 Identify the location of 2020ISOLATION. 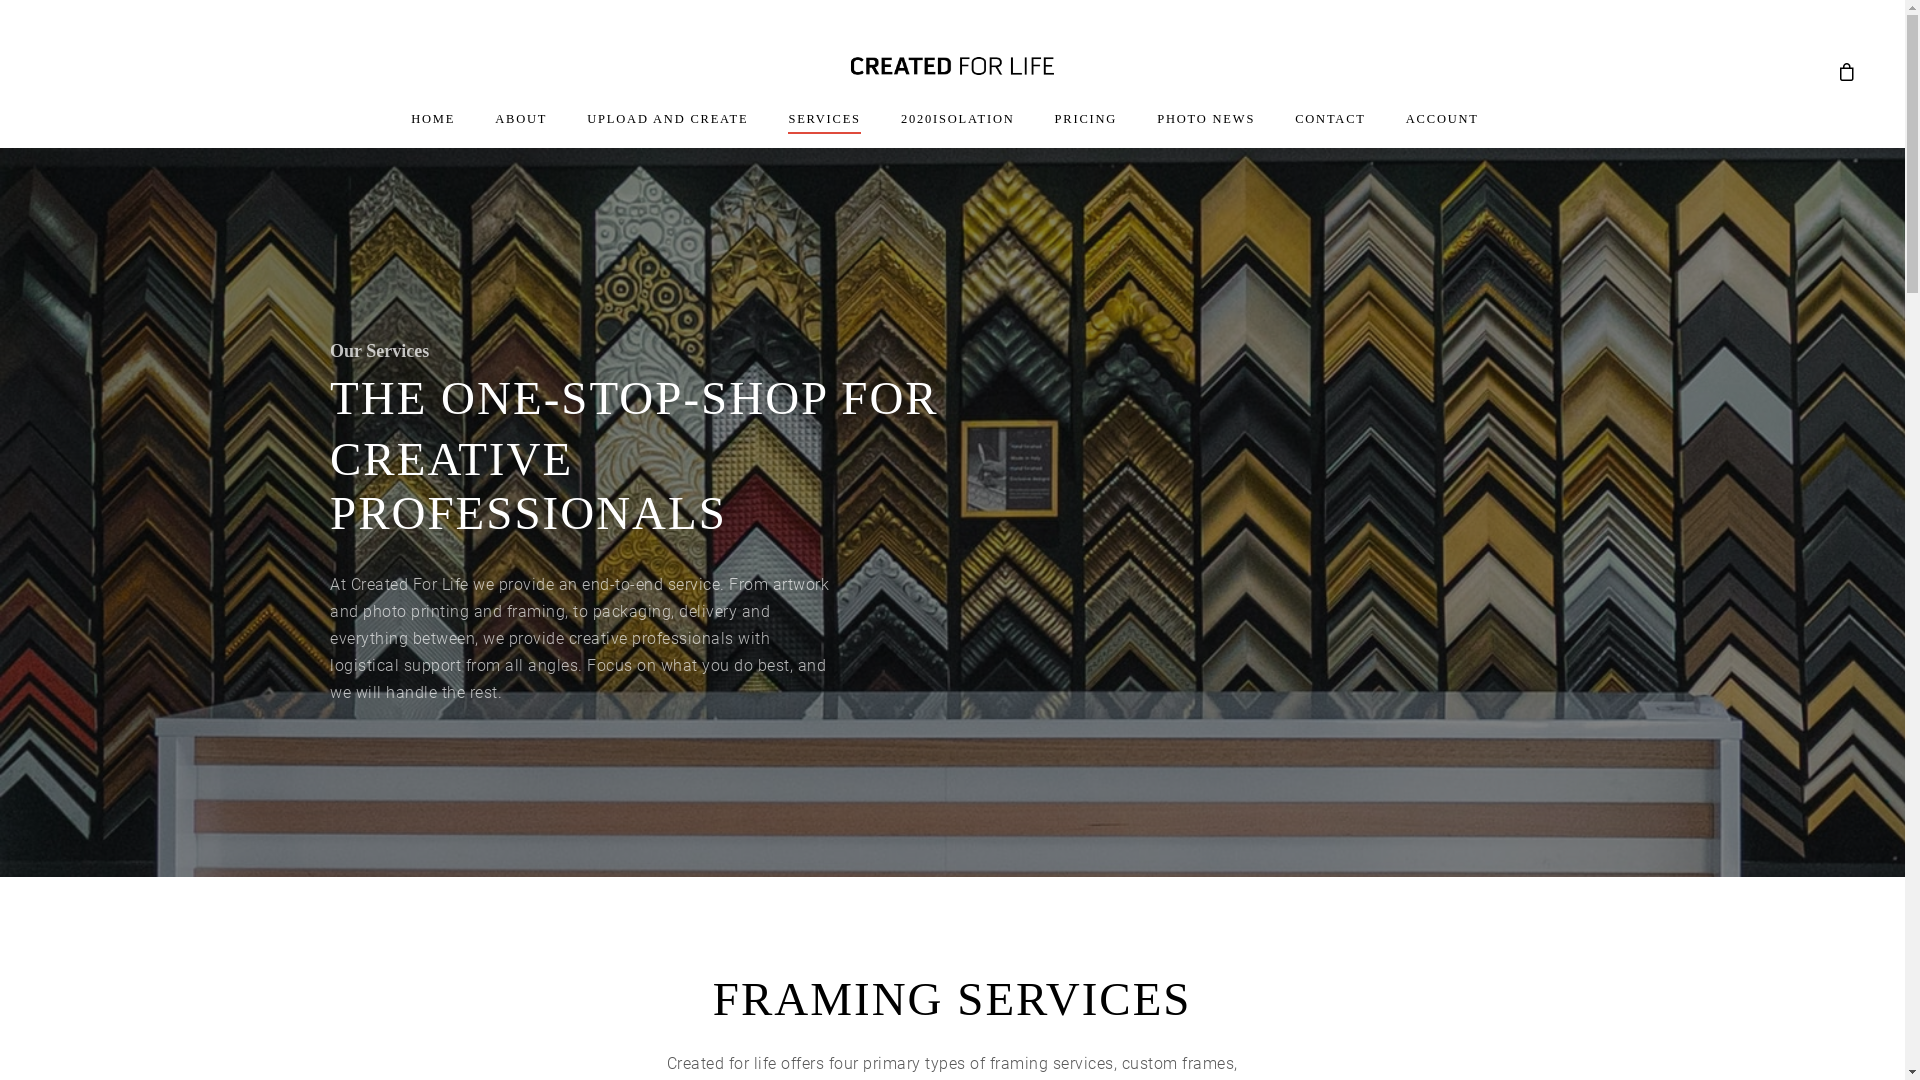
(958, 130).